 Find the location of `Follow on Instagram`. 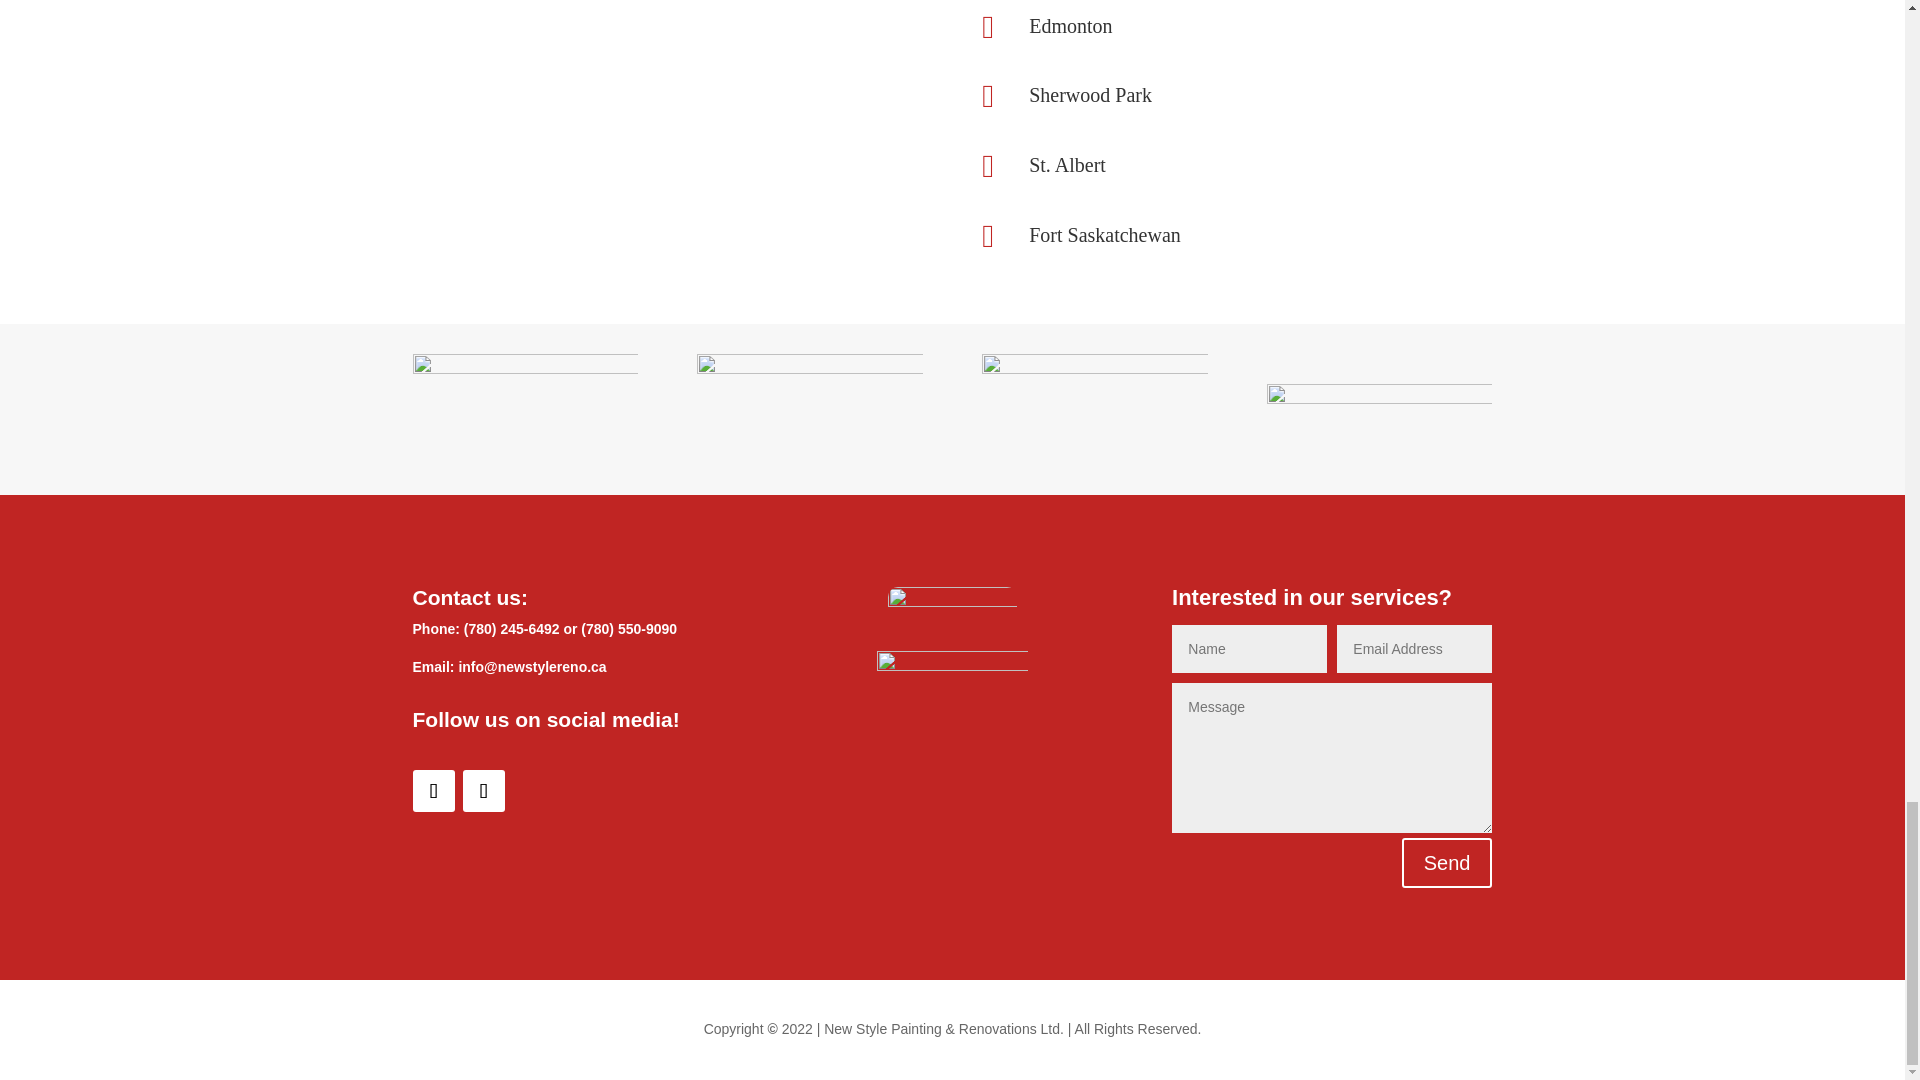

Follow on Instagram is located at coordinates (482, 791).